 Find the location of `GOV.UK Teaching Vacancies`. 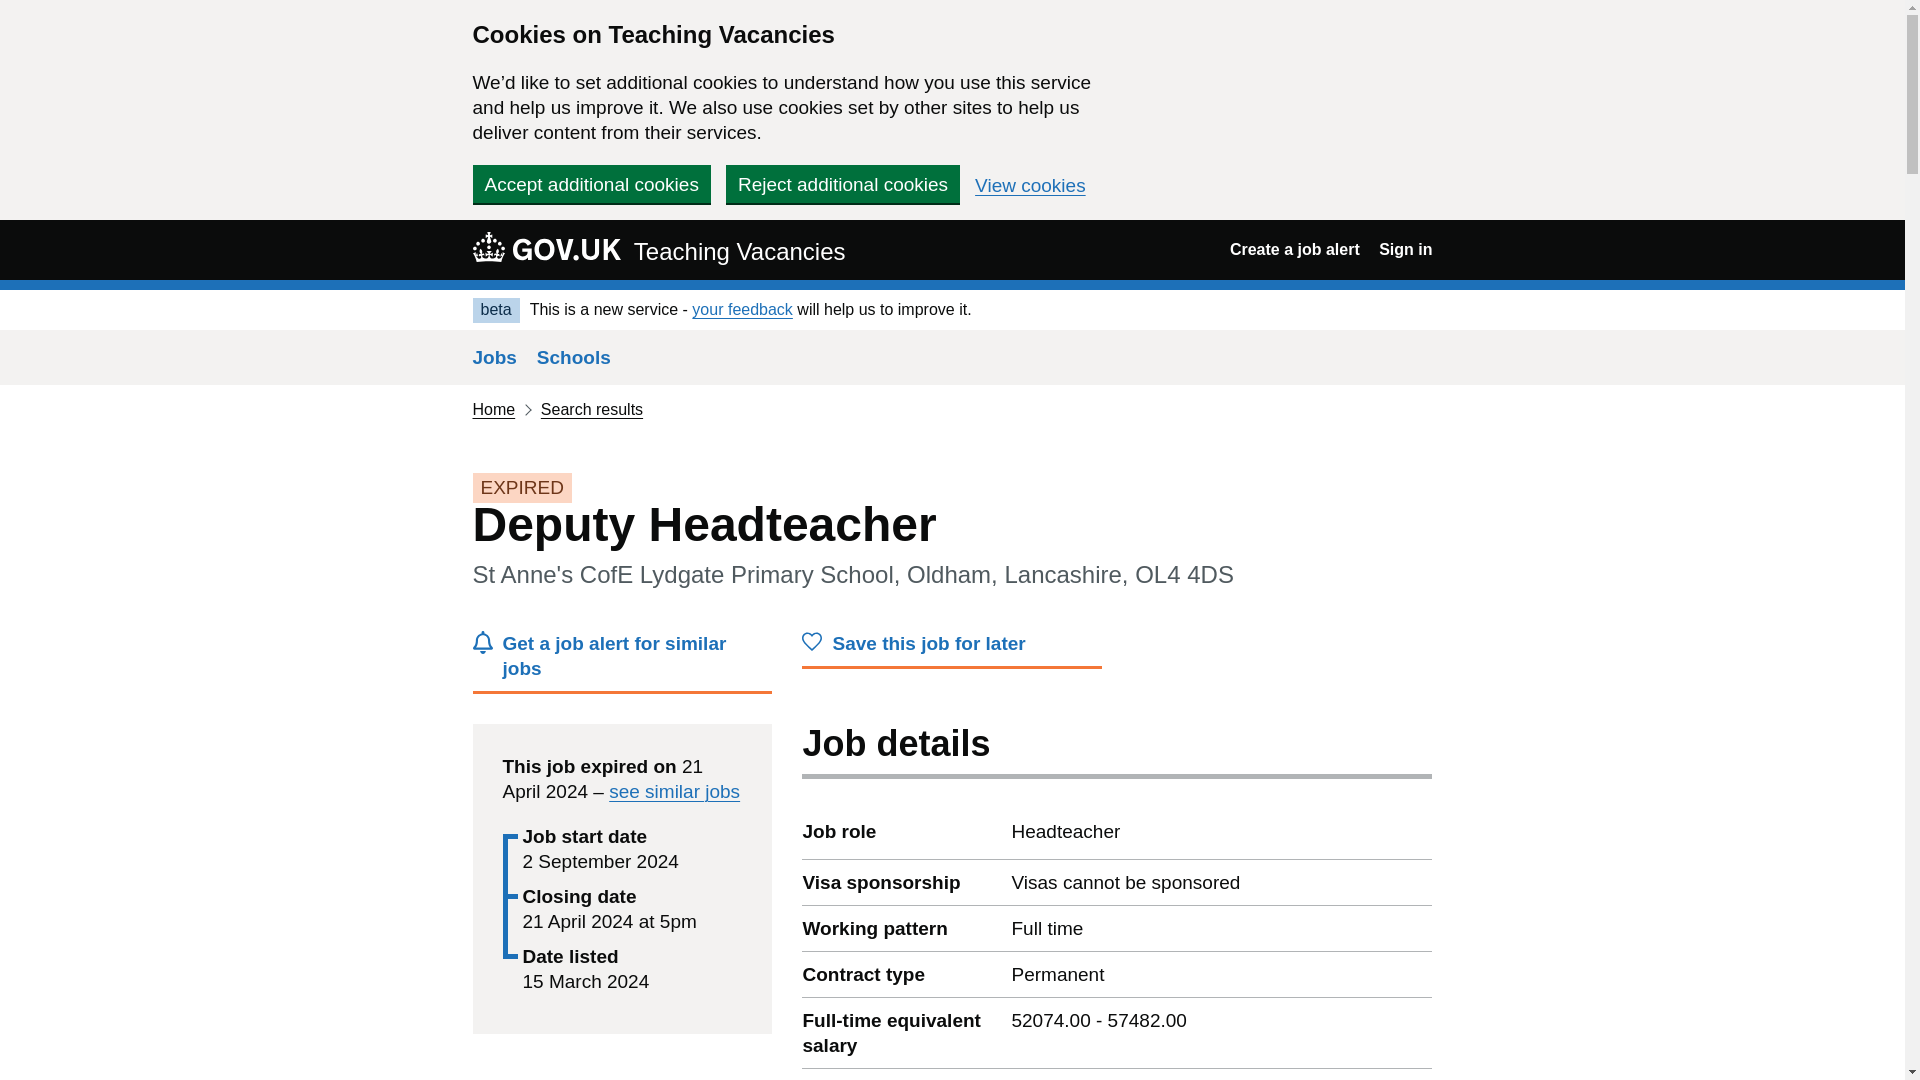

GOV.UK Teaching Vacancies is located at coordinates (658, 249).